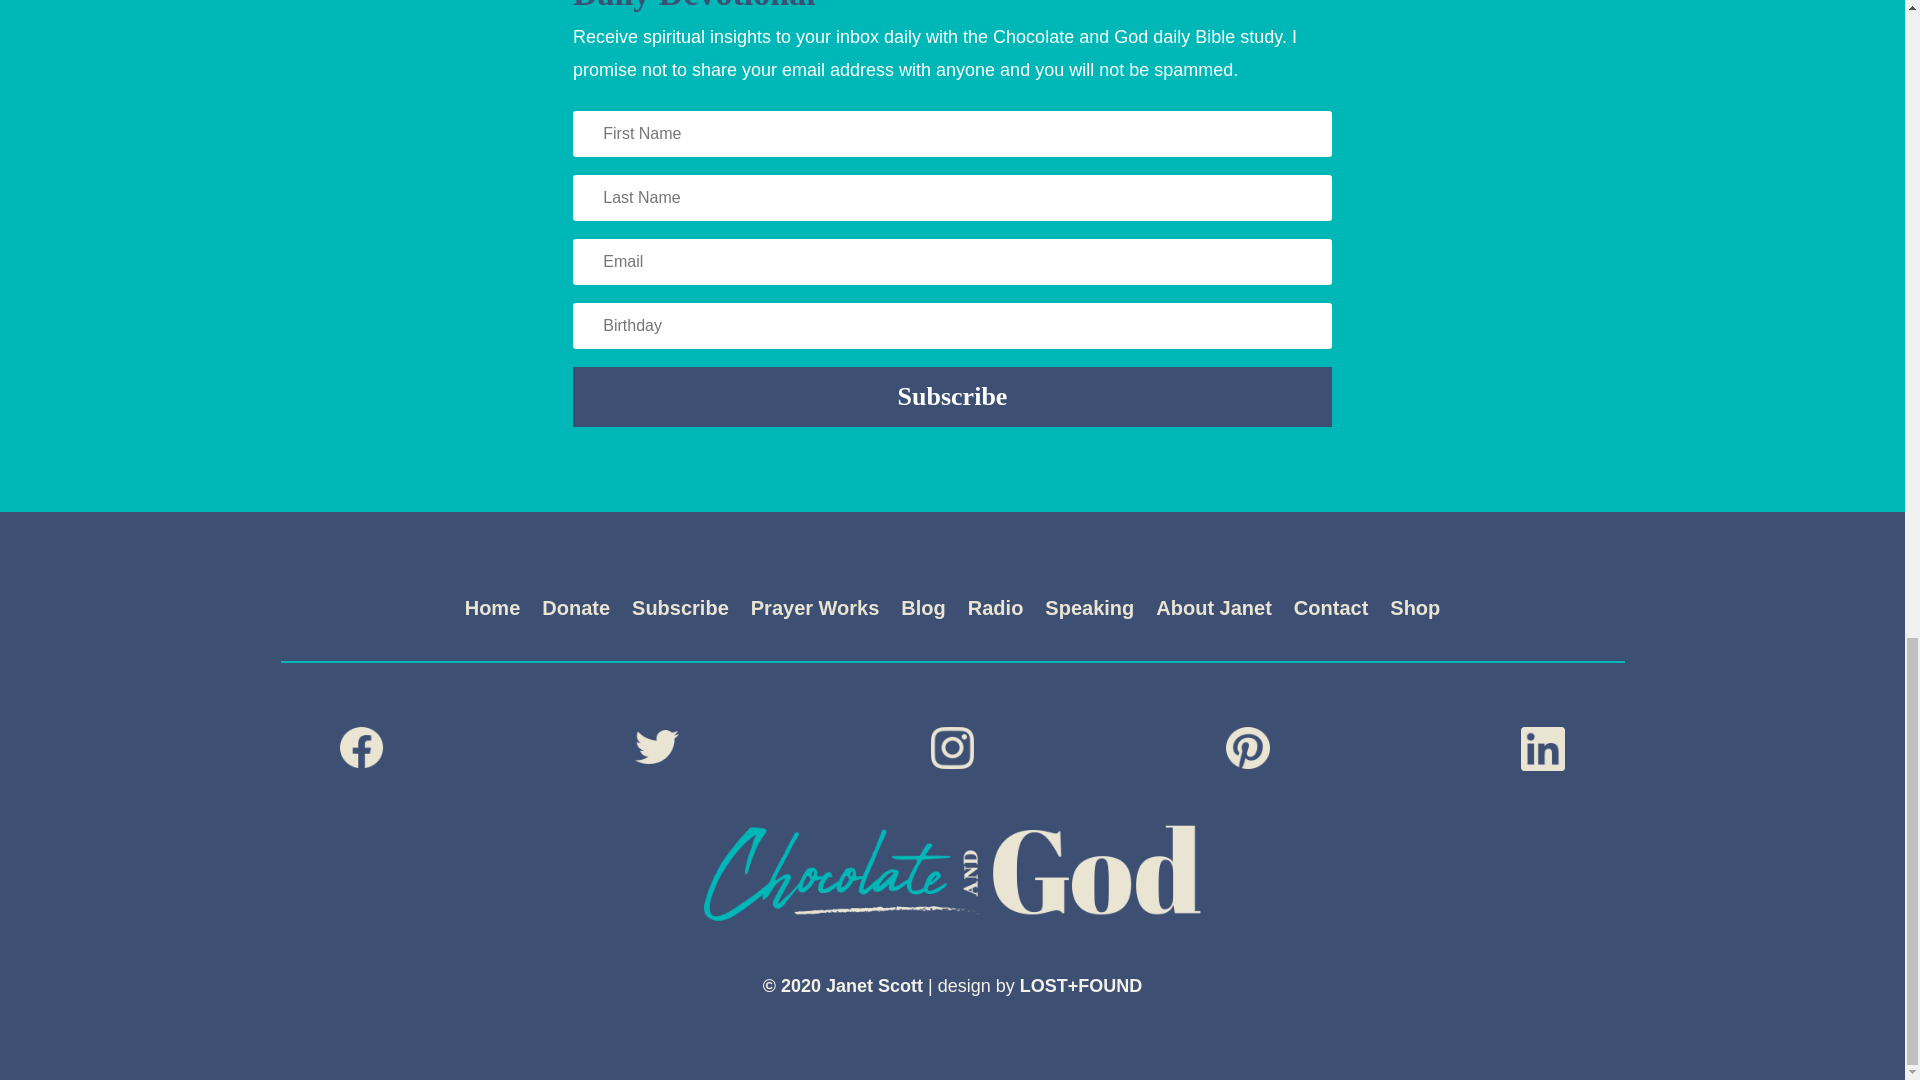 Image resolution: width=1920 pixels, height=1080 pixels. Describe the element at coordinates (362, 747) in the screenshot. I see `facebok-footer-icon` at that location.